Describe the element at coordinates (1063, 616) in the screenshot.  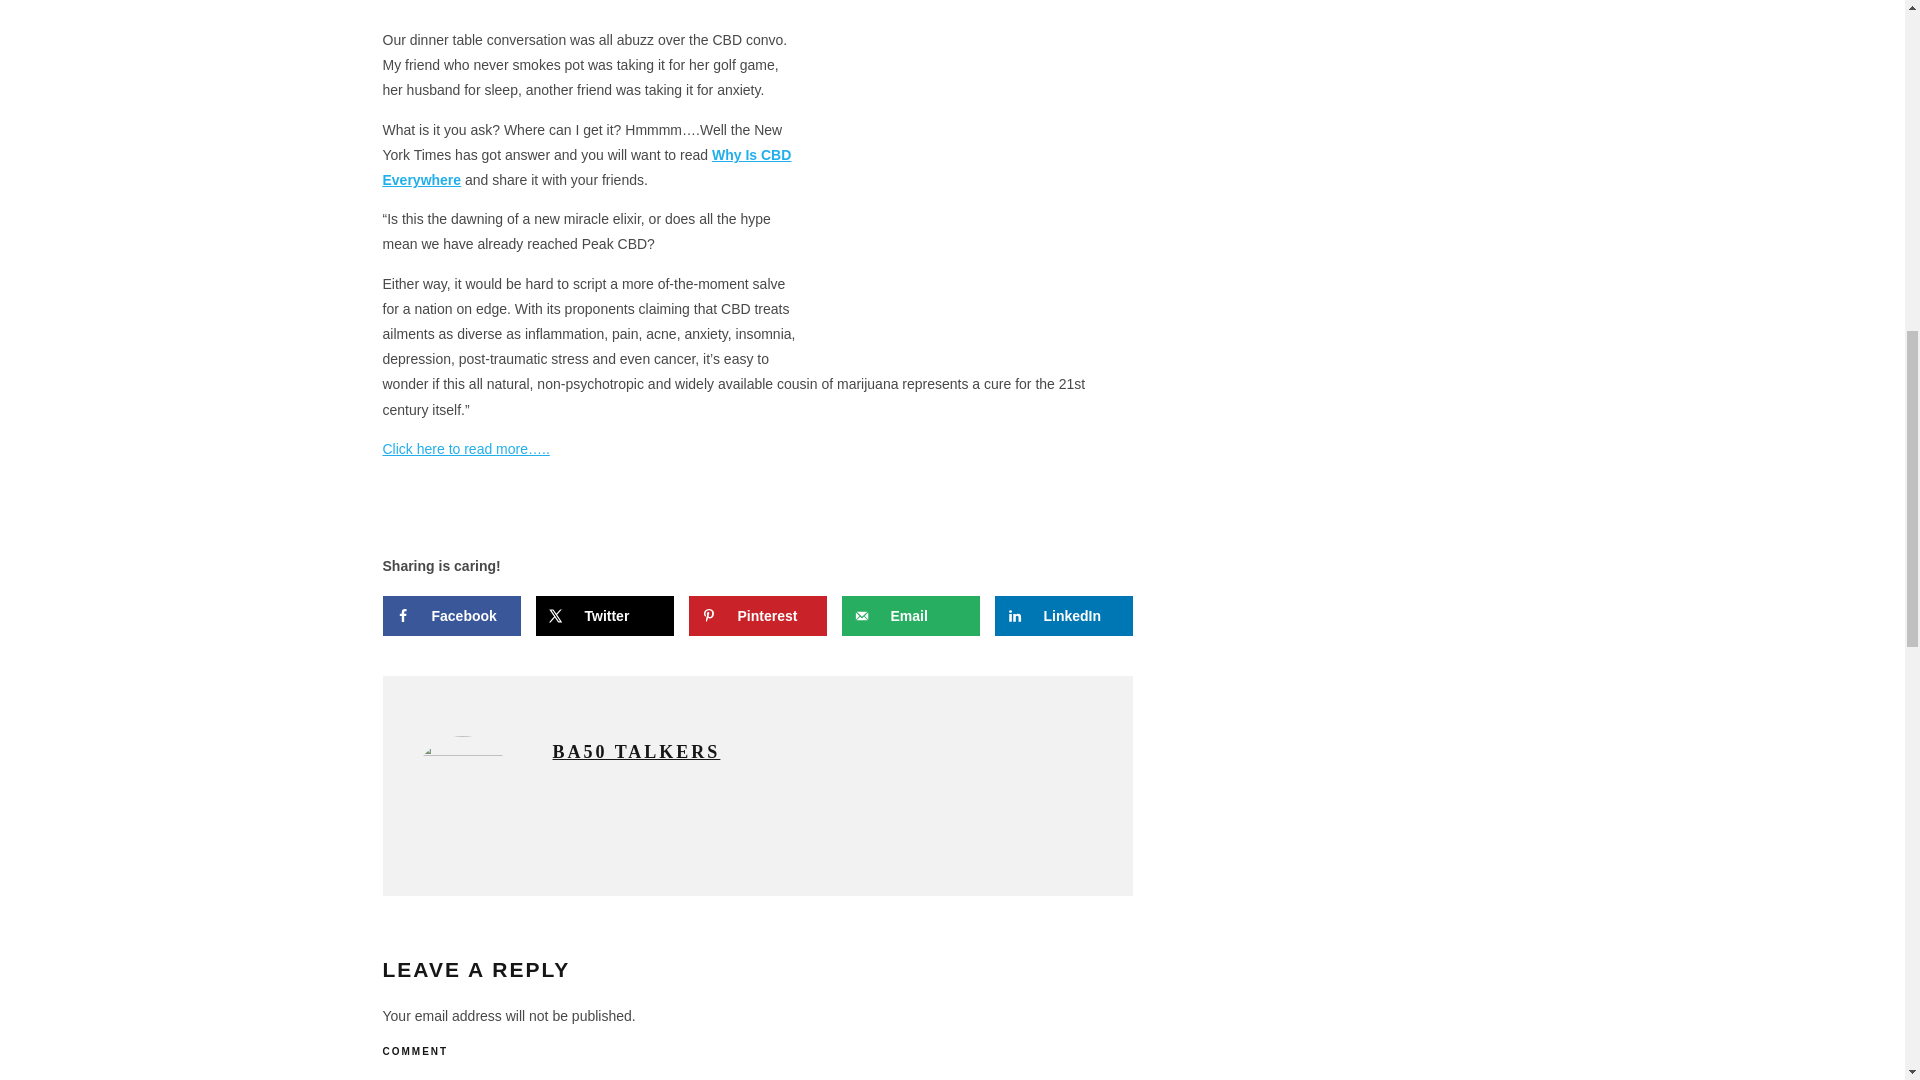
I see `Share on LinkedIn` at that location.